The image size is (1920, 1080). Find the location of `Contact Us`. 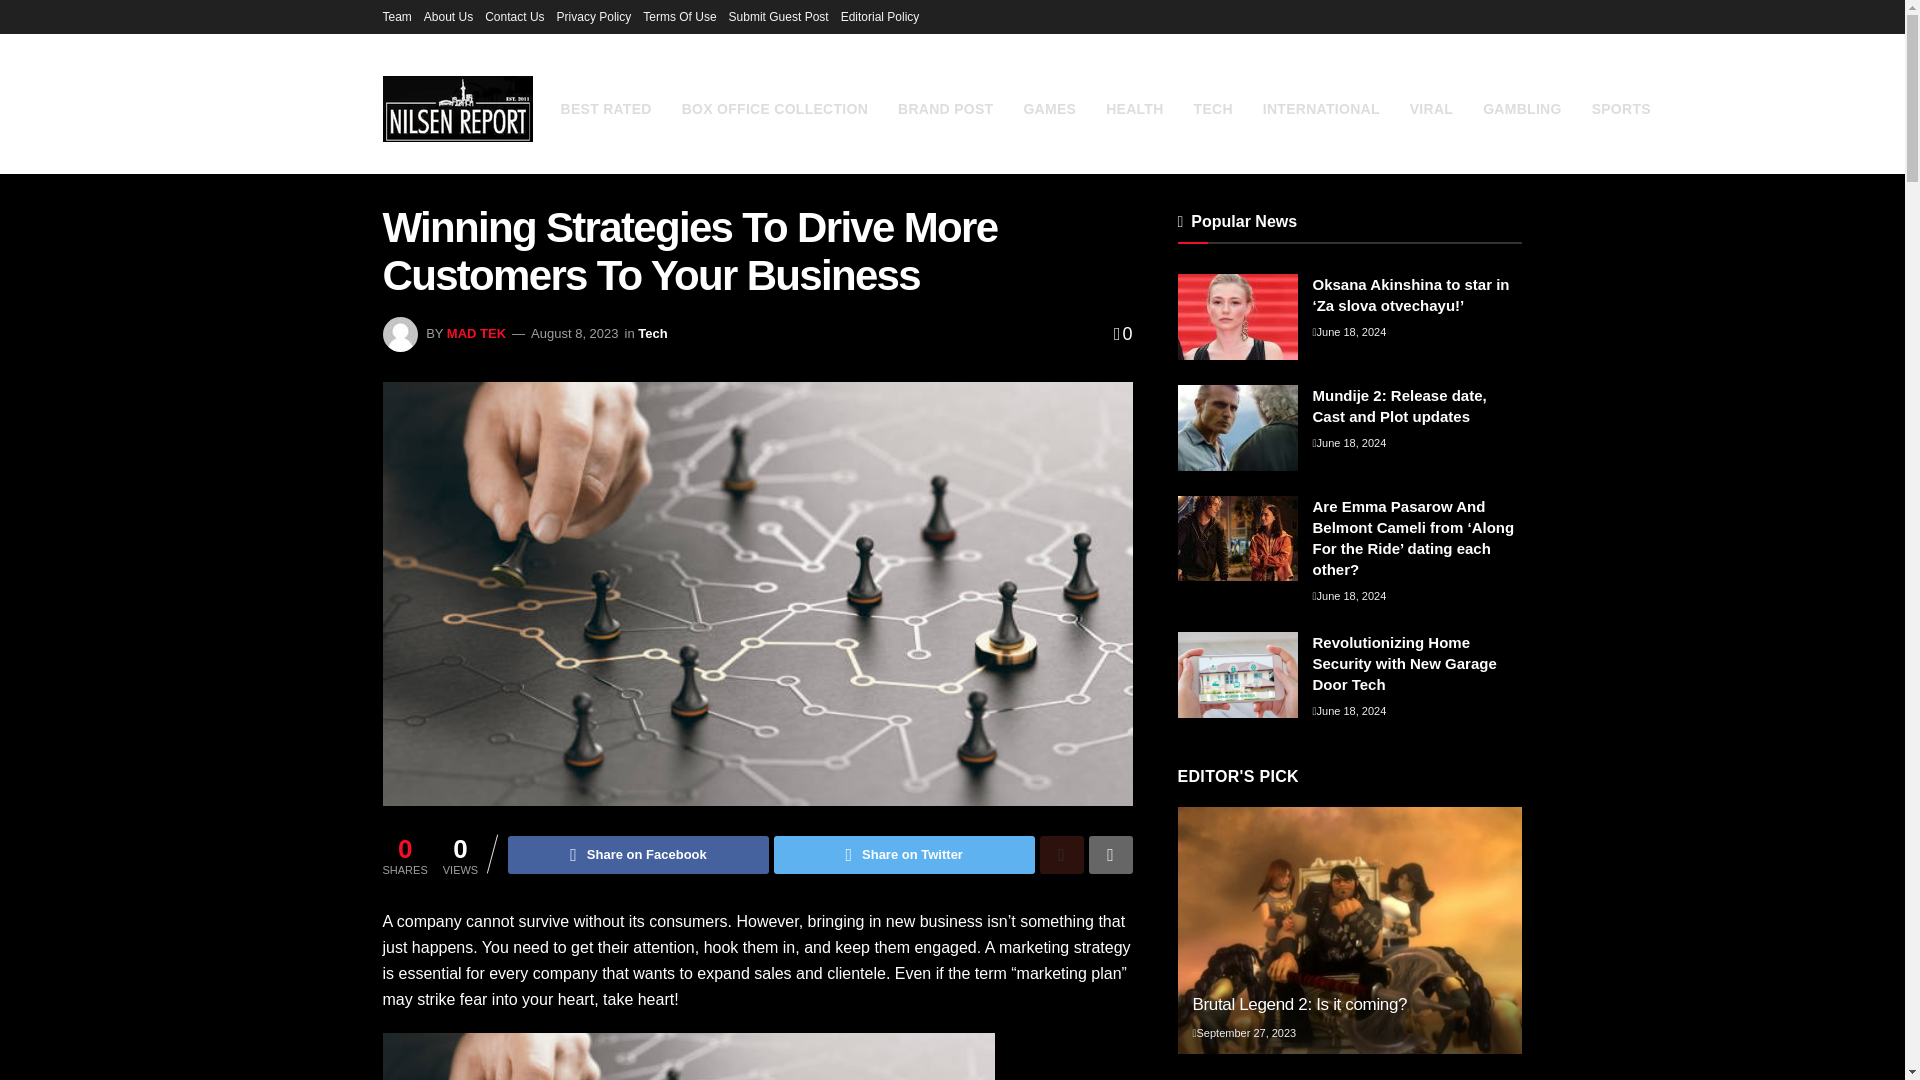

Contact Us is located at coordinates (514, 16).